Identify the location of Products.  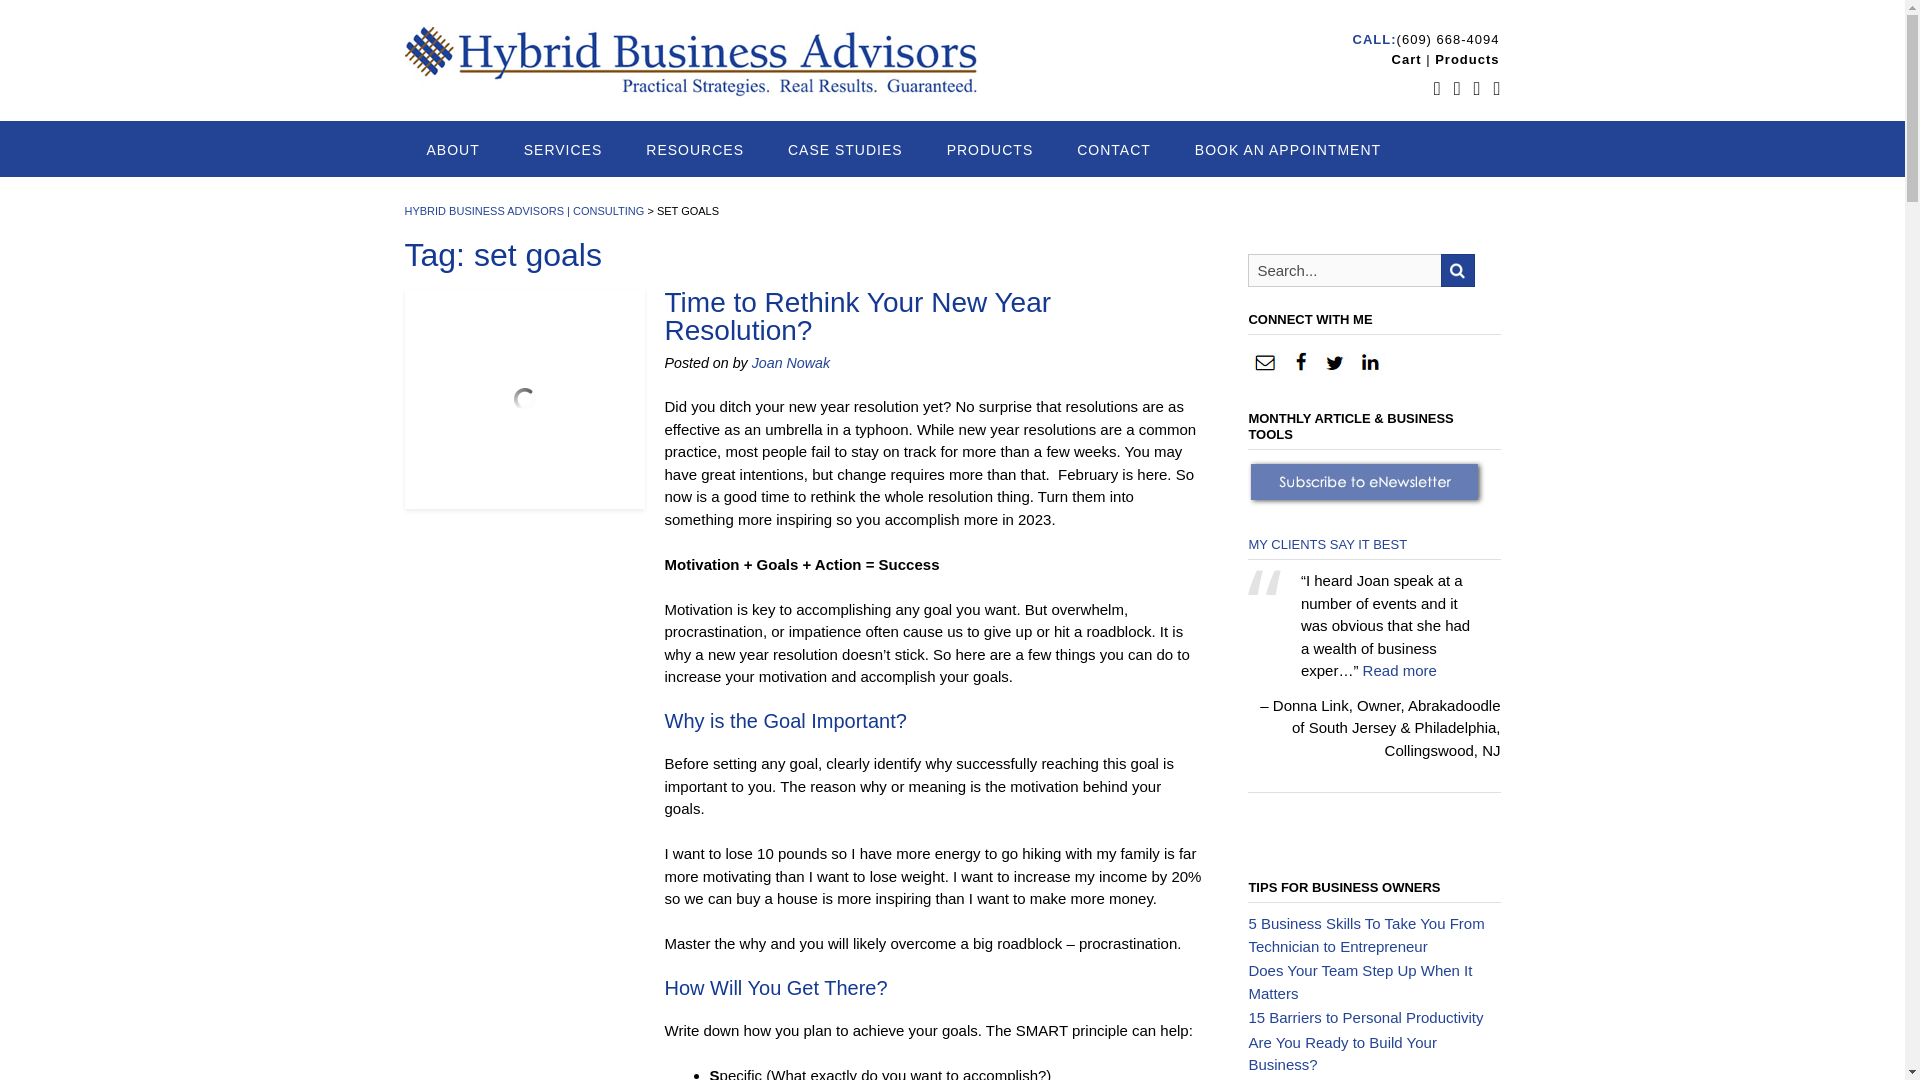
(1466, 58).